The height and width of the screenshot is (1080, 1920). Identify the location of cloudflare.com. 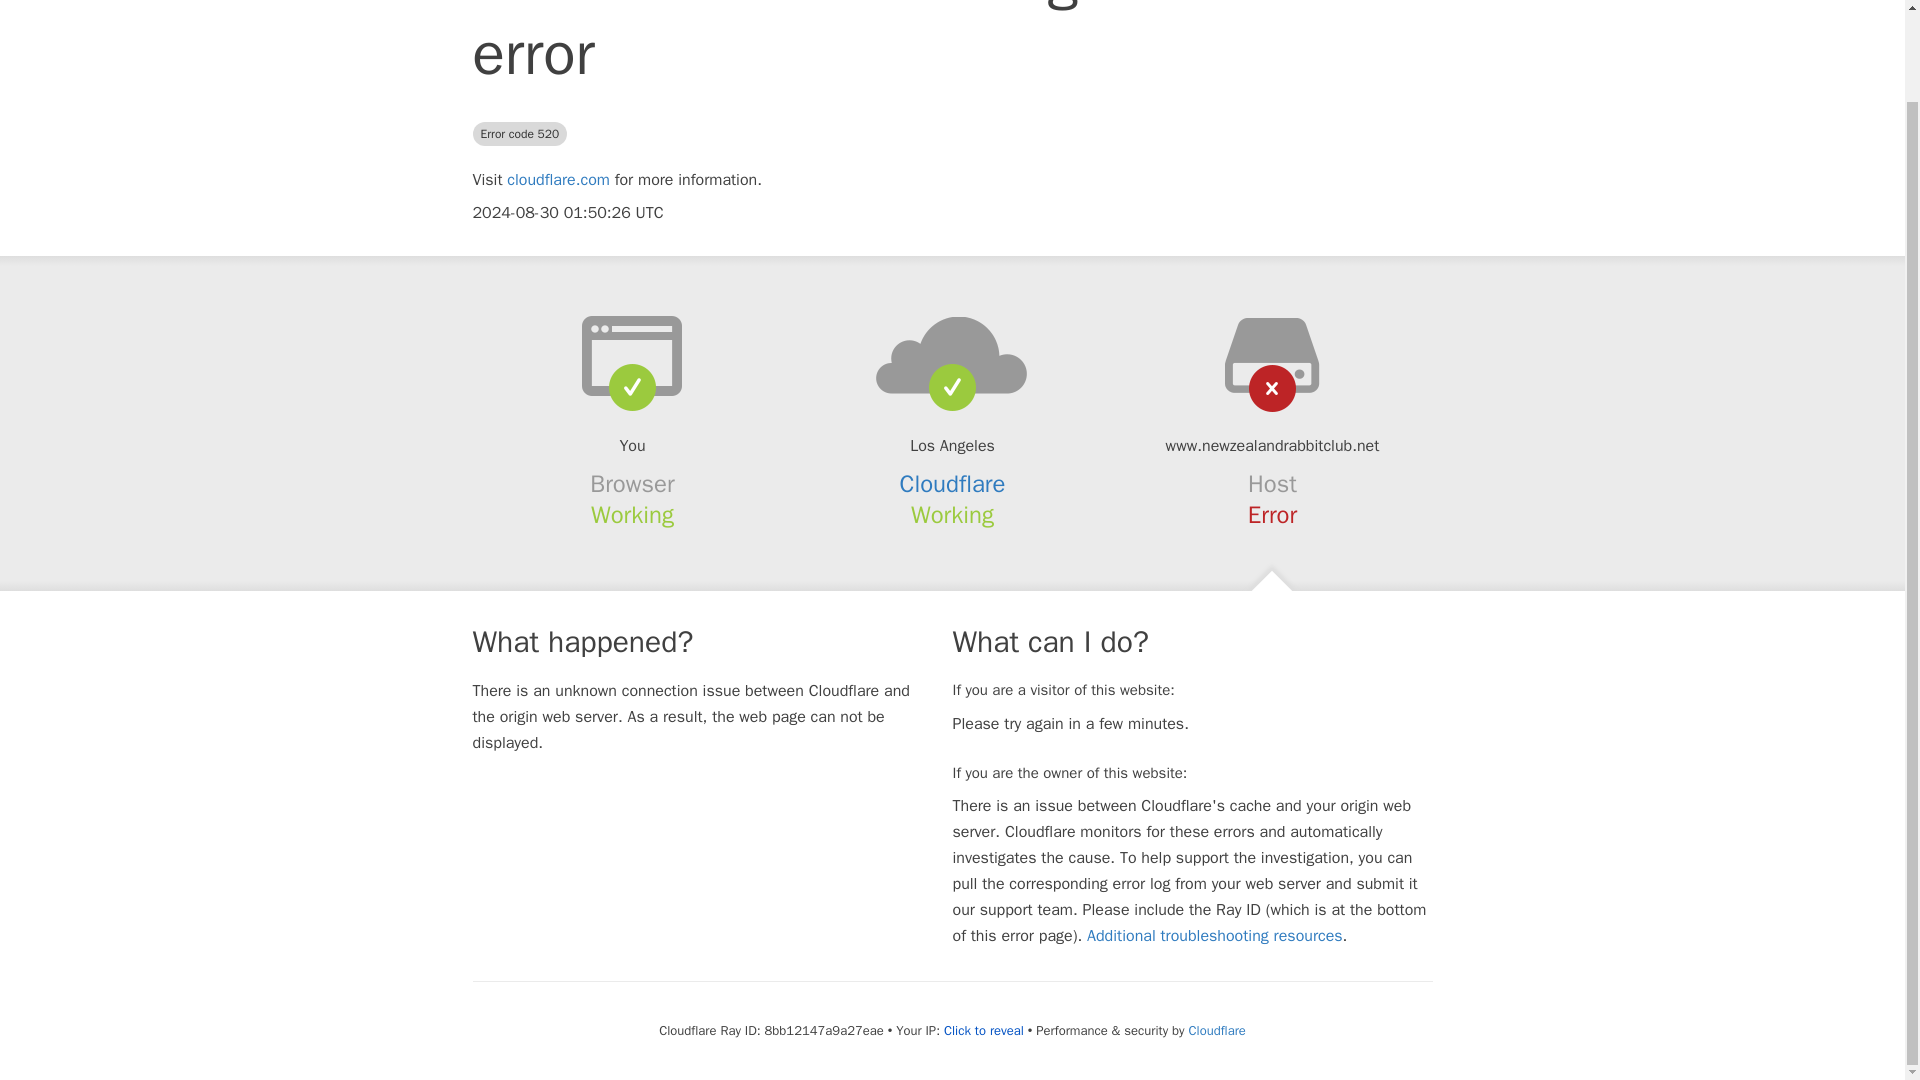
(558, 180).